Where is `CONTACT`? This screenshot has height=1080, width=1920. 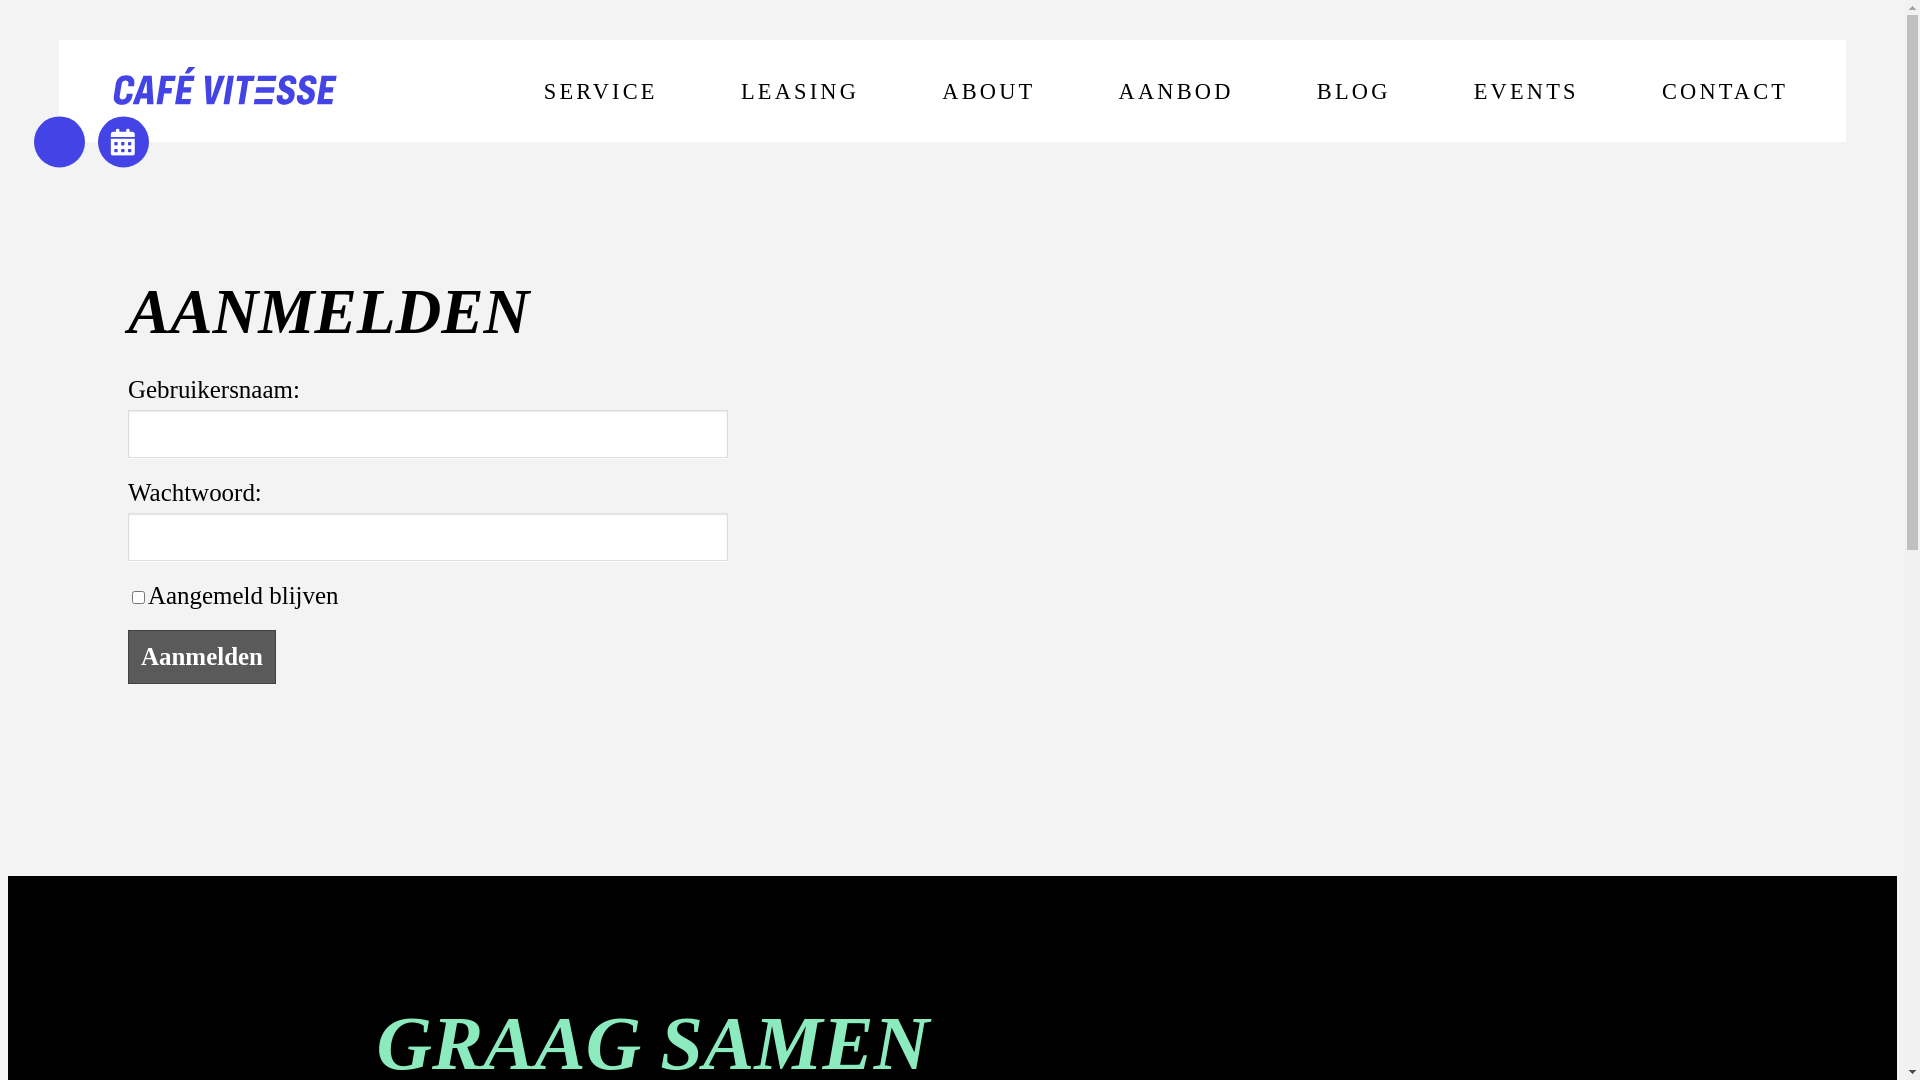 CONTACT is located at coordinates (1726, 92).